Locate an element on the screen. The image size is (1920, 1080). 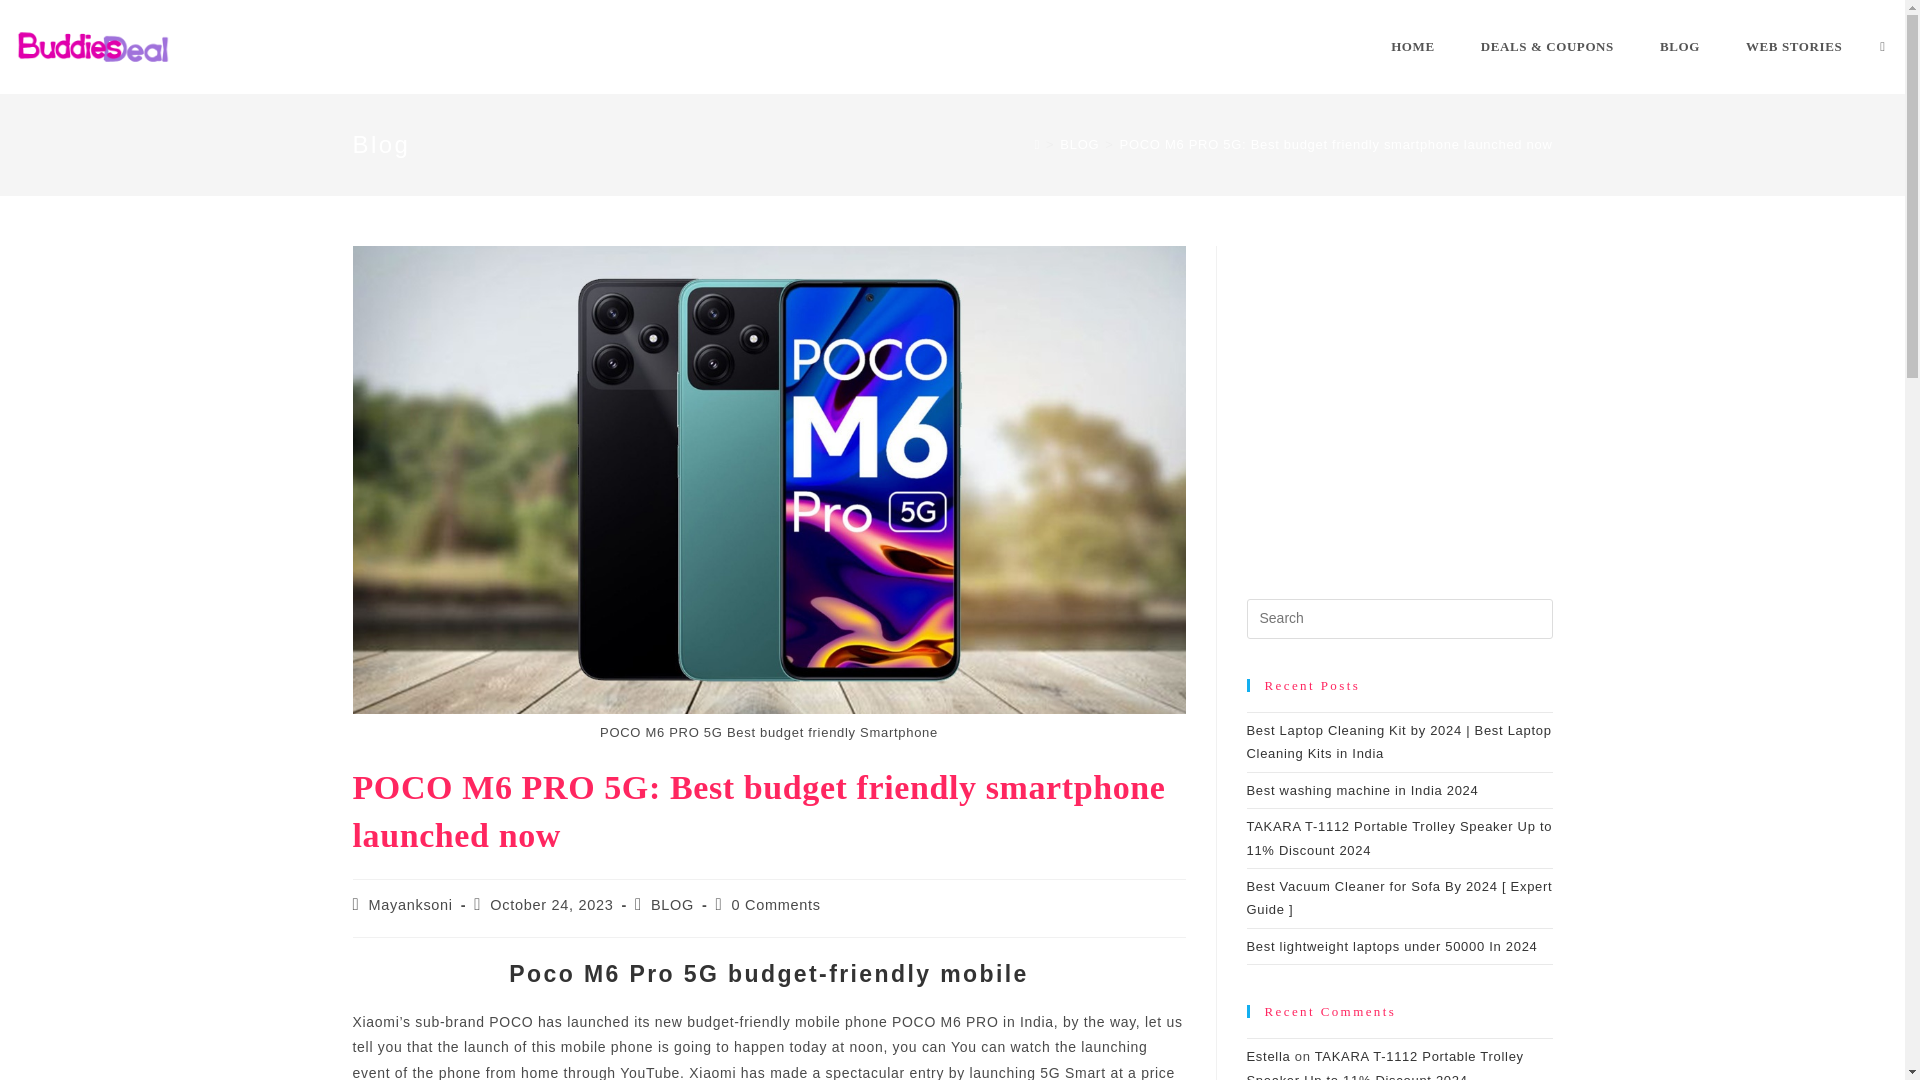
BLOG is located at coordinates (1078, 144).